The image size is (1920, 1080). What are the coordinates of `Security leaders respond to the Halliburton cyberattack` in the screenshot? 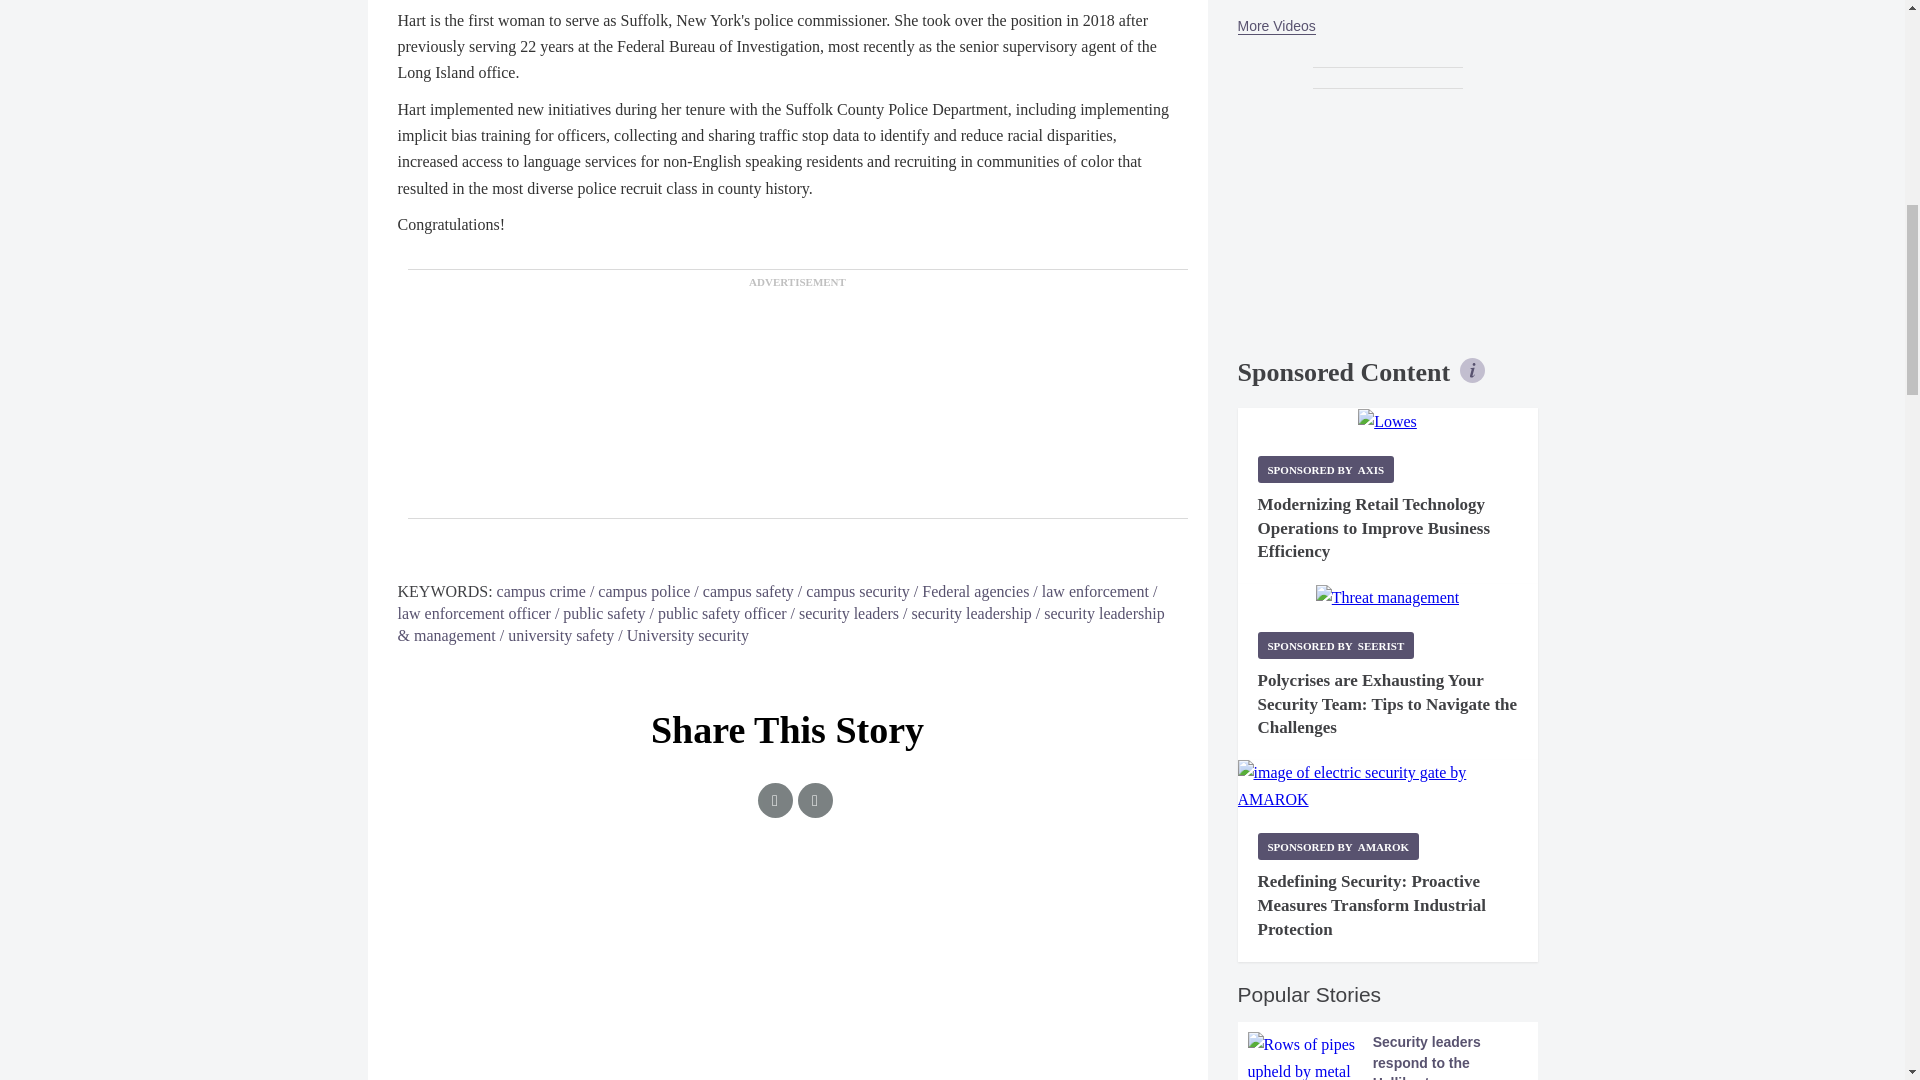 It's located at (1388, 1056).